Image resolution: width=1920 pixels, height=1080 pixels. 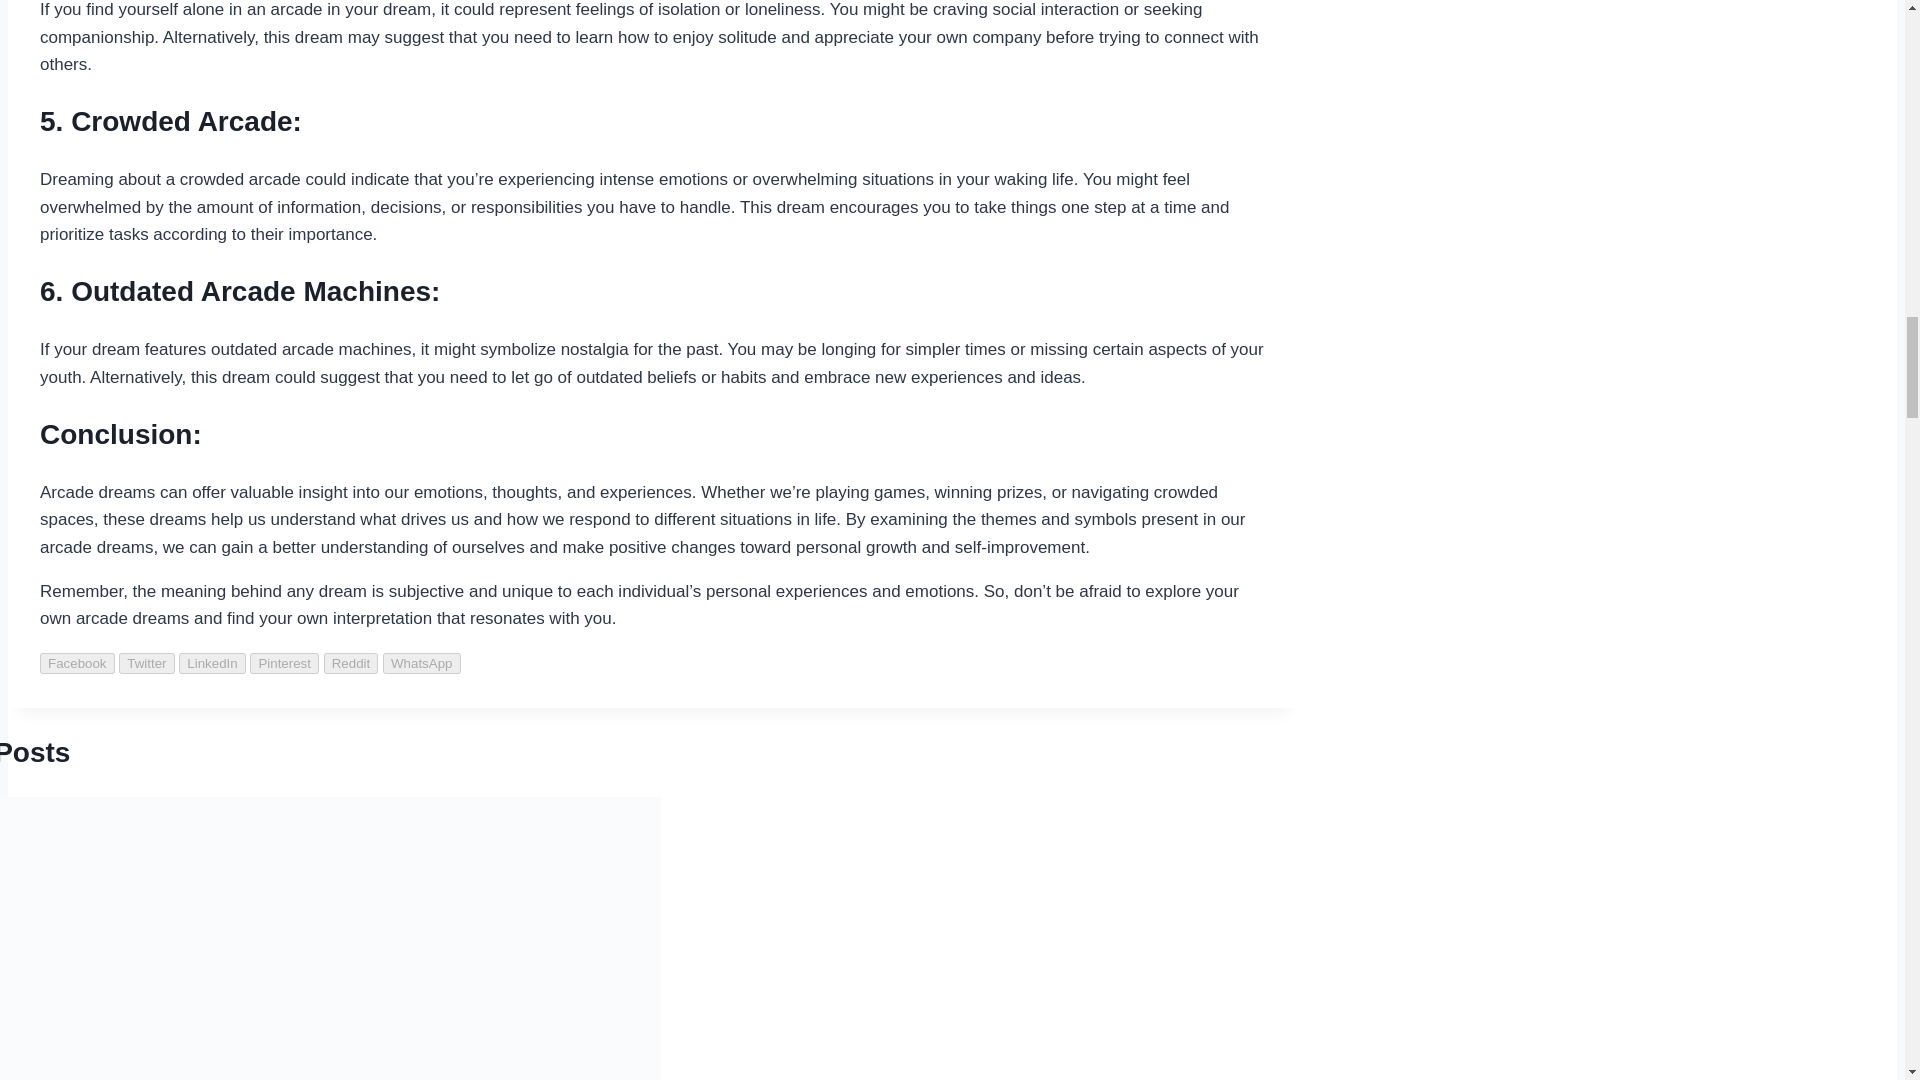 What do you see at coordinates (351, 663) in the screenshot?
I see `Reddit` at bounding box center [351, 663].